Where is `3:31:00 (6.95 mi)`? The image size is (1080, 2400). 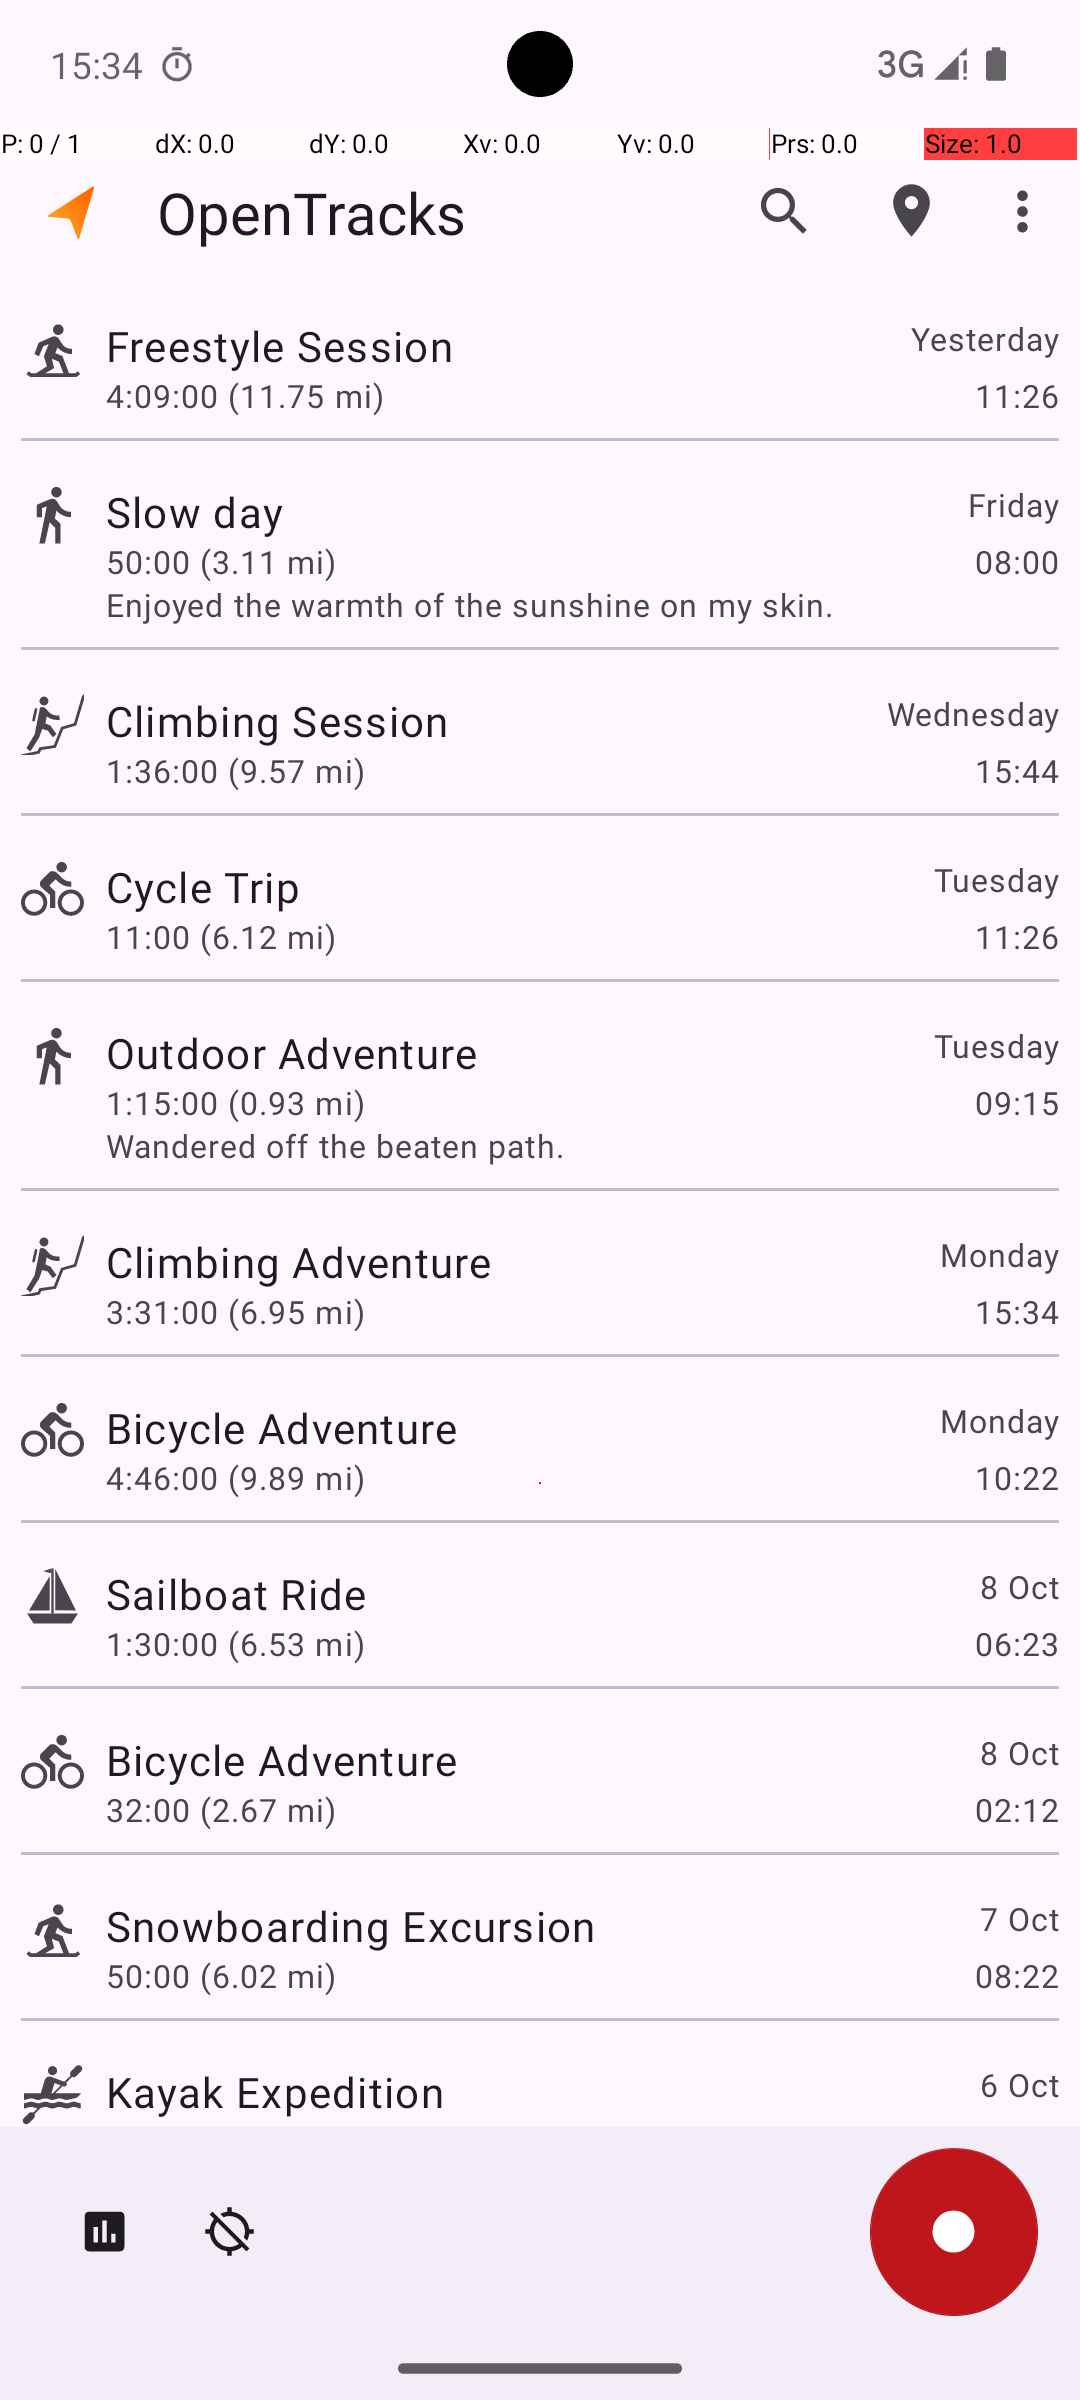
3:31:00 (6.95 mi) is located at coordinates (236, 1312).